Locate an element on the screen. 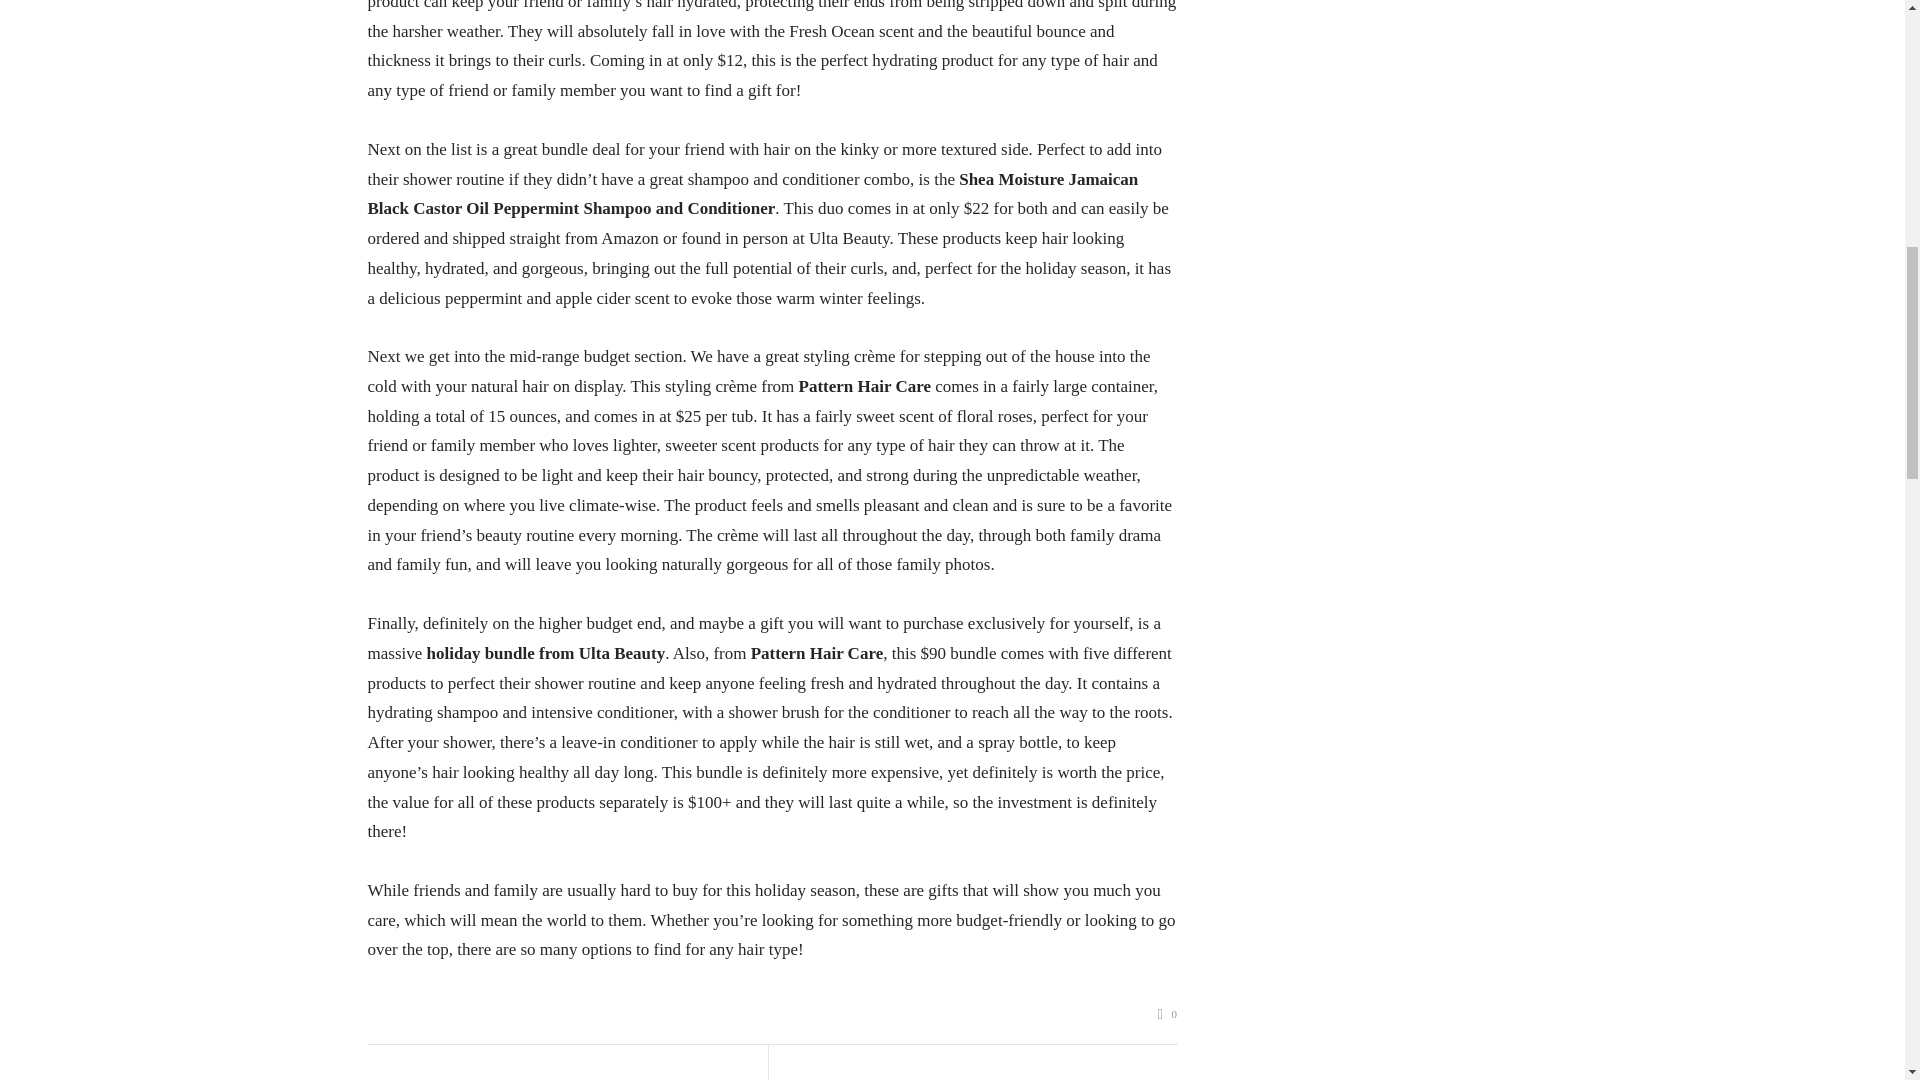 The width and height of the screenshot is (1920, 1080). NEXT is located at coordinates (988, 1077).